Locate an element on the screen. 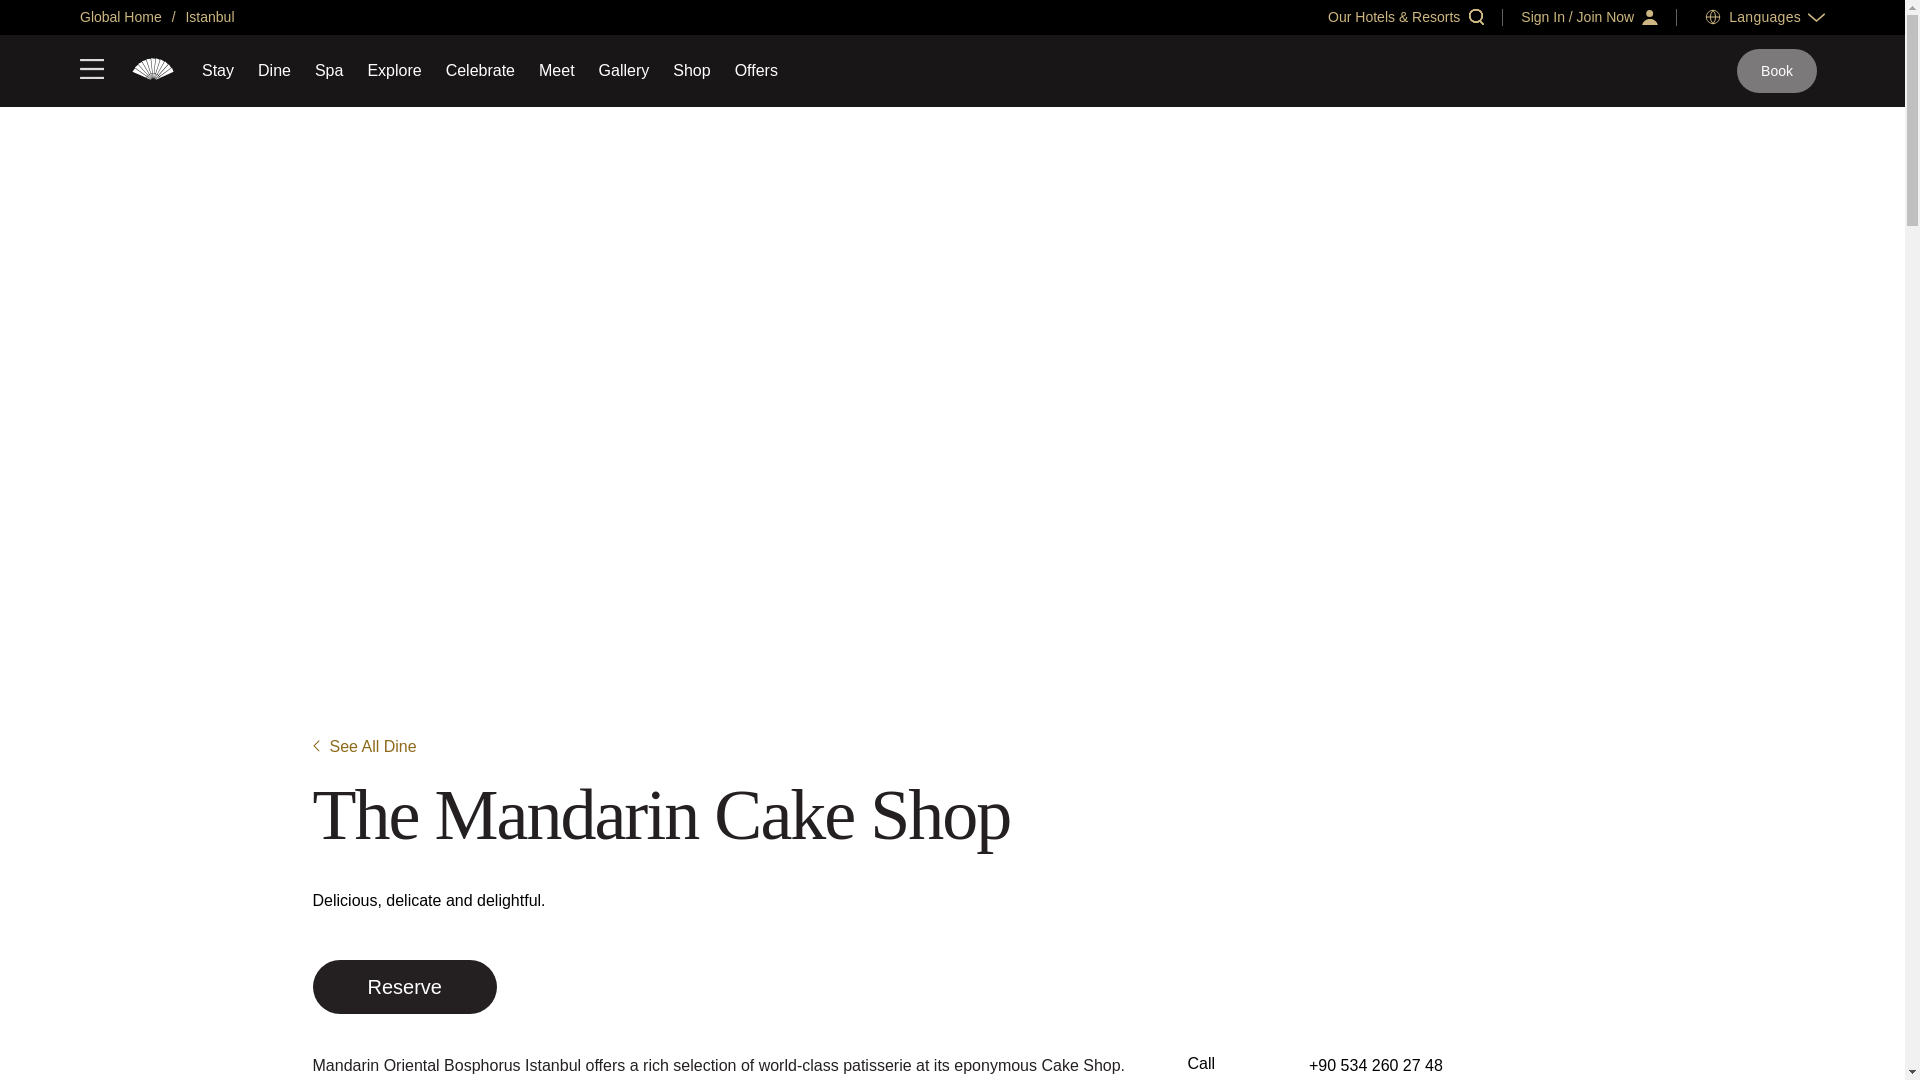 The height and width of the screenshot is (1080, 1920). Global Home is located at coordinates (120, 16).